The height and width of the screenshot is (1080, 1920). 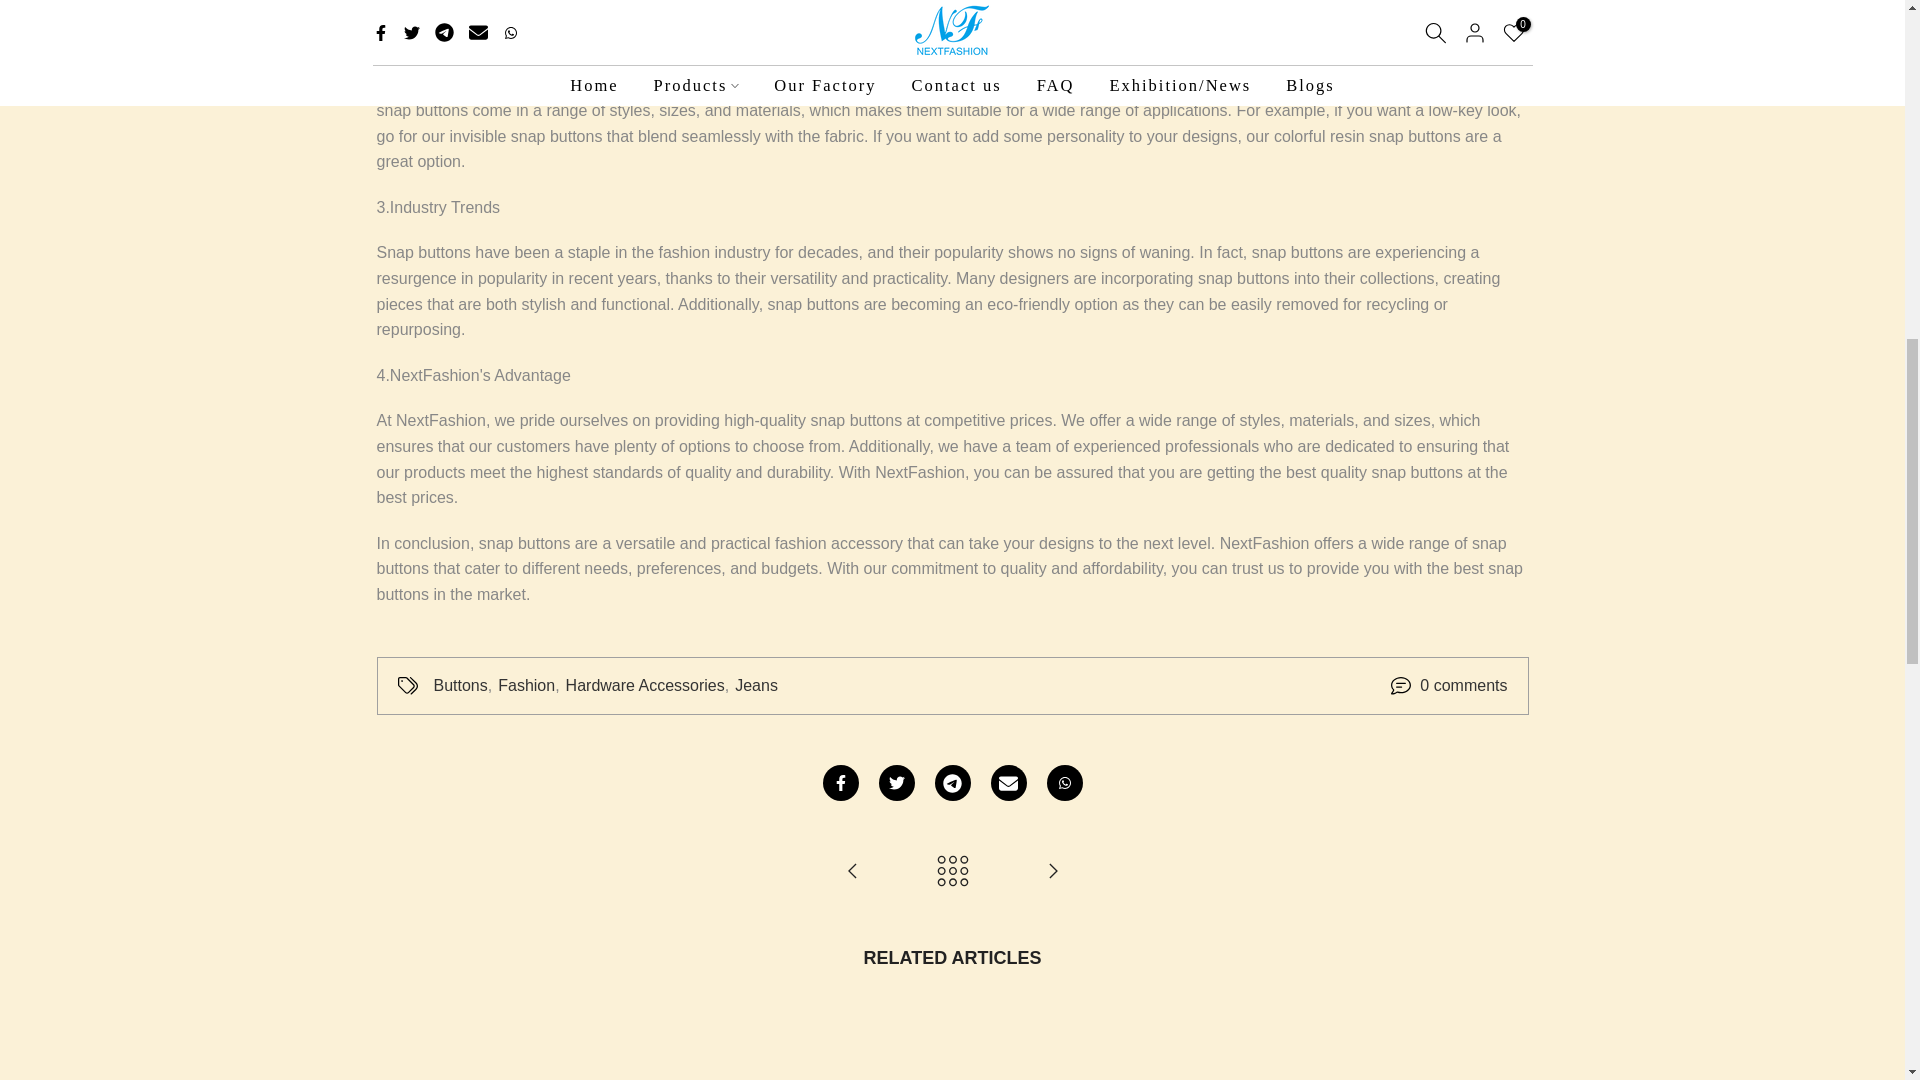 What do you see at coordinates (1008, 782) in the screenshot?
I see `Share on Email` at bounding box center [1008, 782].